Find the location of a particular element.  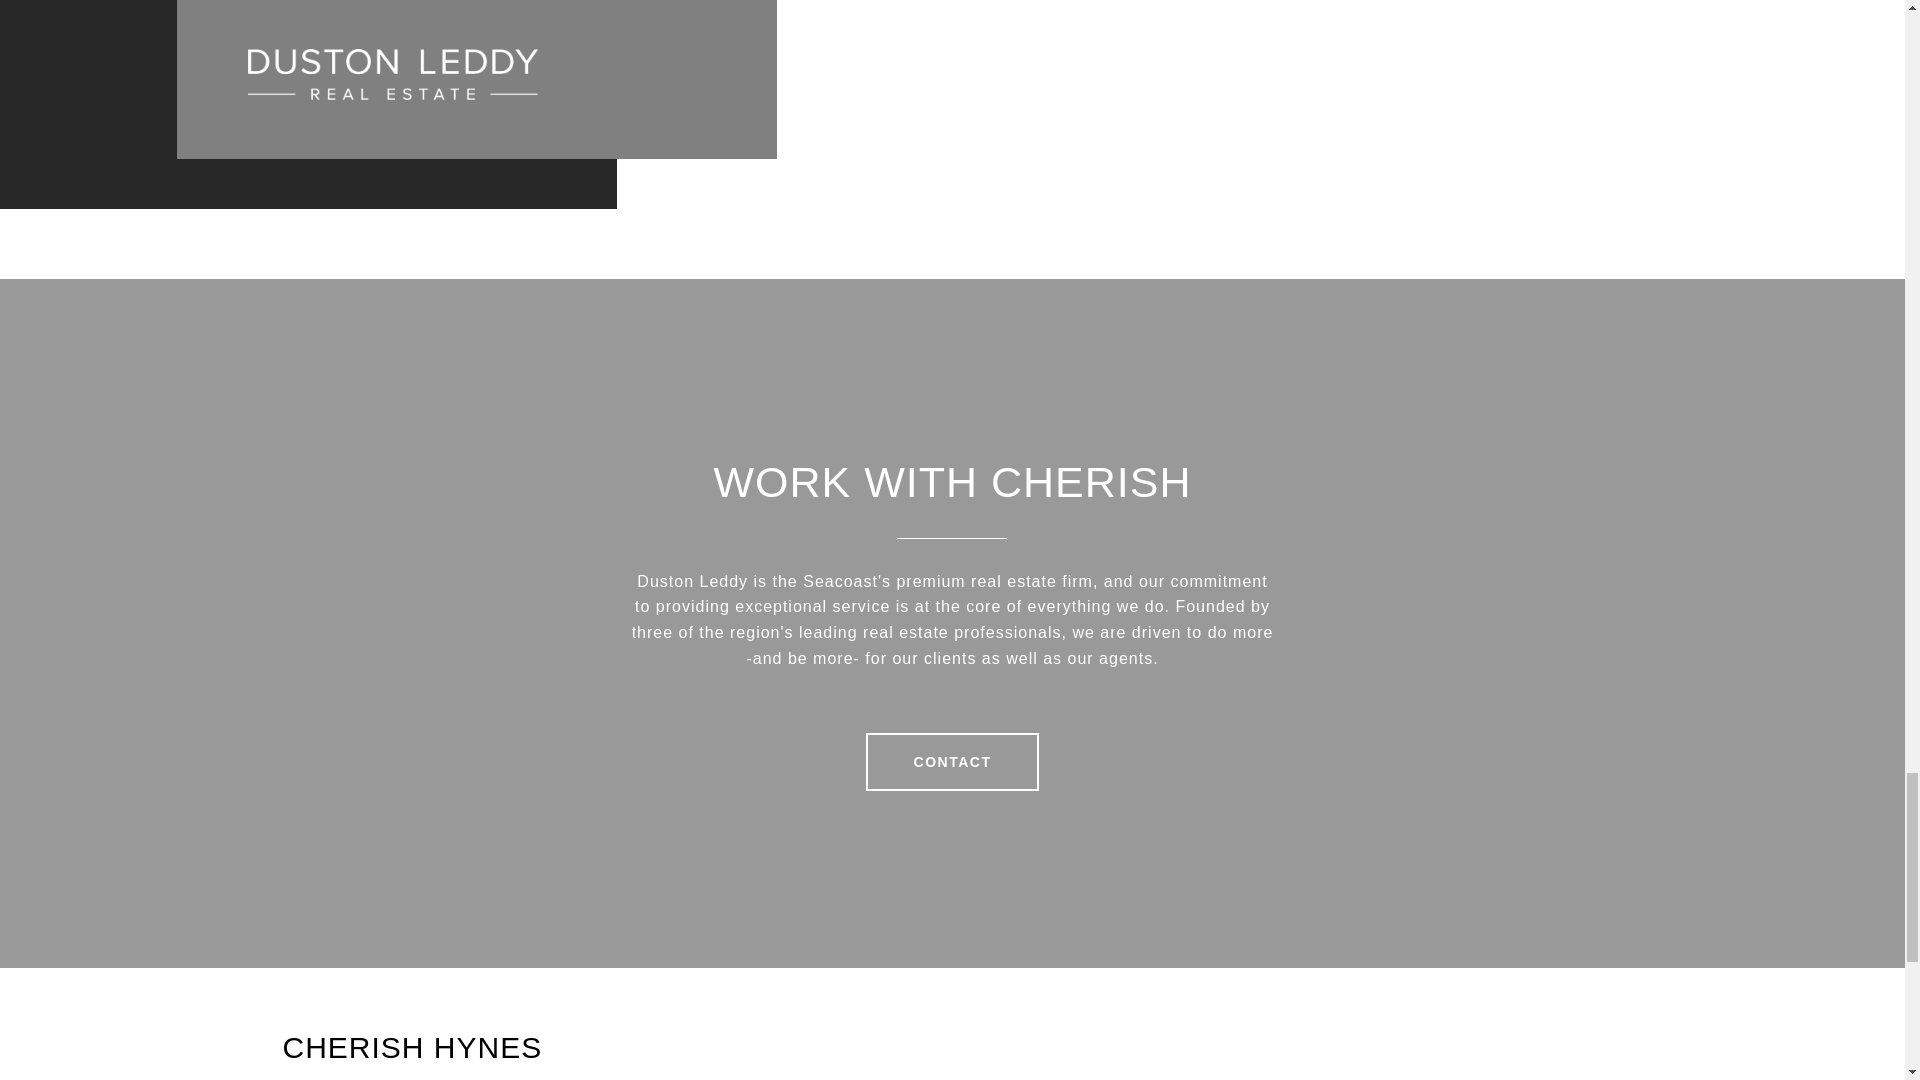

CONTACT is located at coordinates (952, 762).